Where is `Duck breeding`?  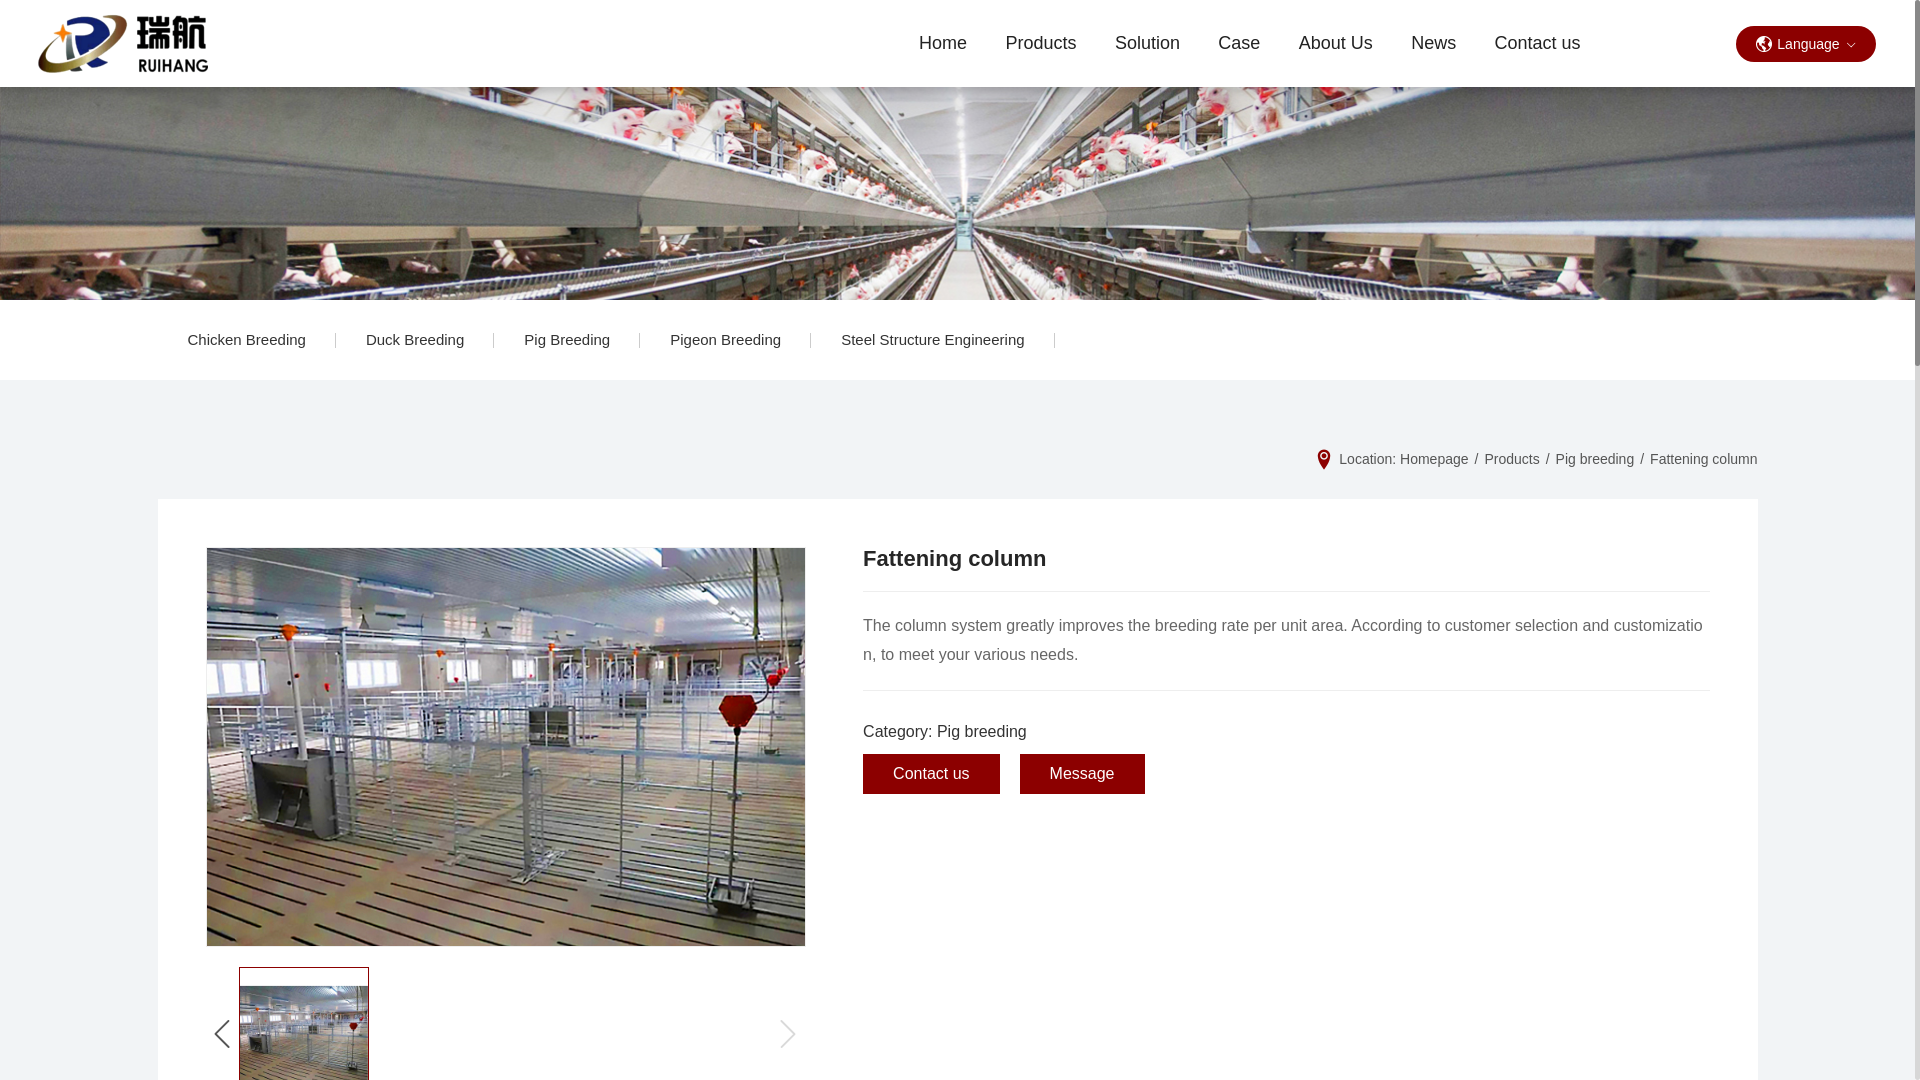
Duck breeding is located at coordinates (414, 340).